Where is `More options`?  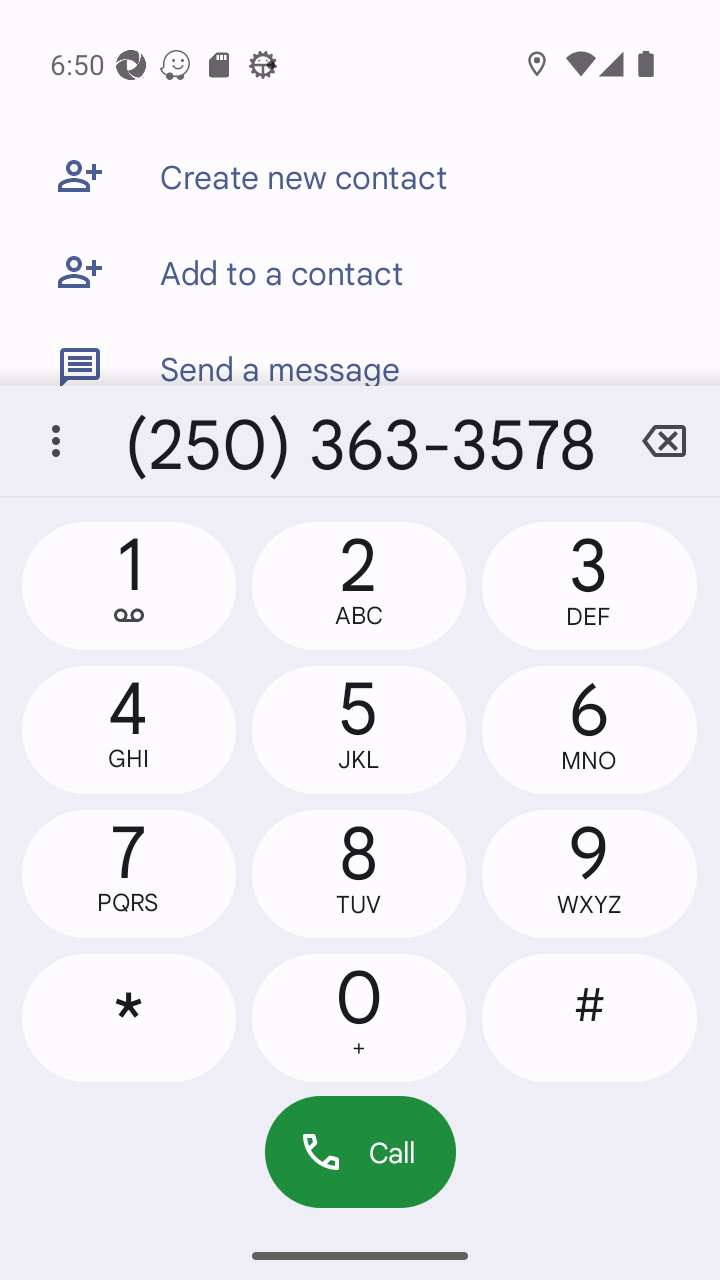 More options is located at coordinates (56, 441).